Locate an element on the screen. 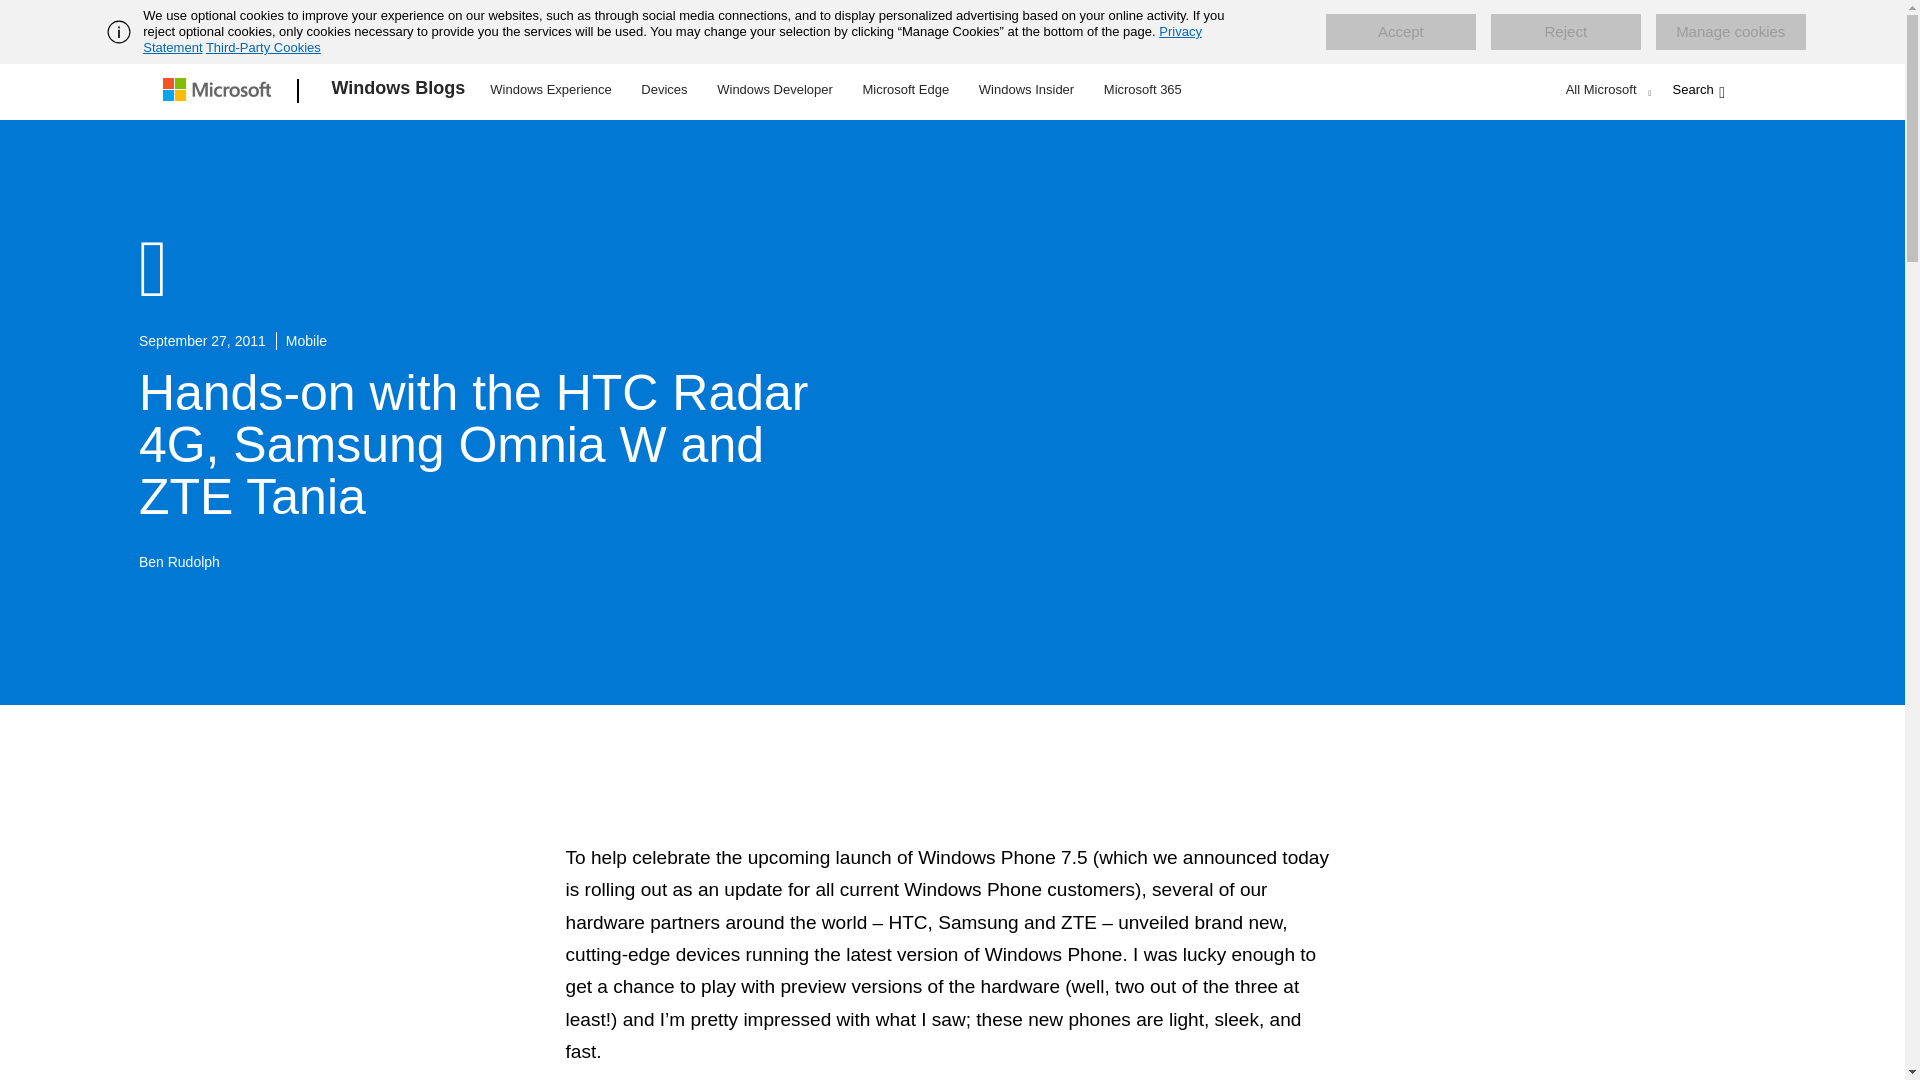  Microsoft is located at coordinates (220, 91).